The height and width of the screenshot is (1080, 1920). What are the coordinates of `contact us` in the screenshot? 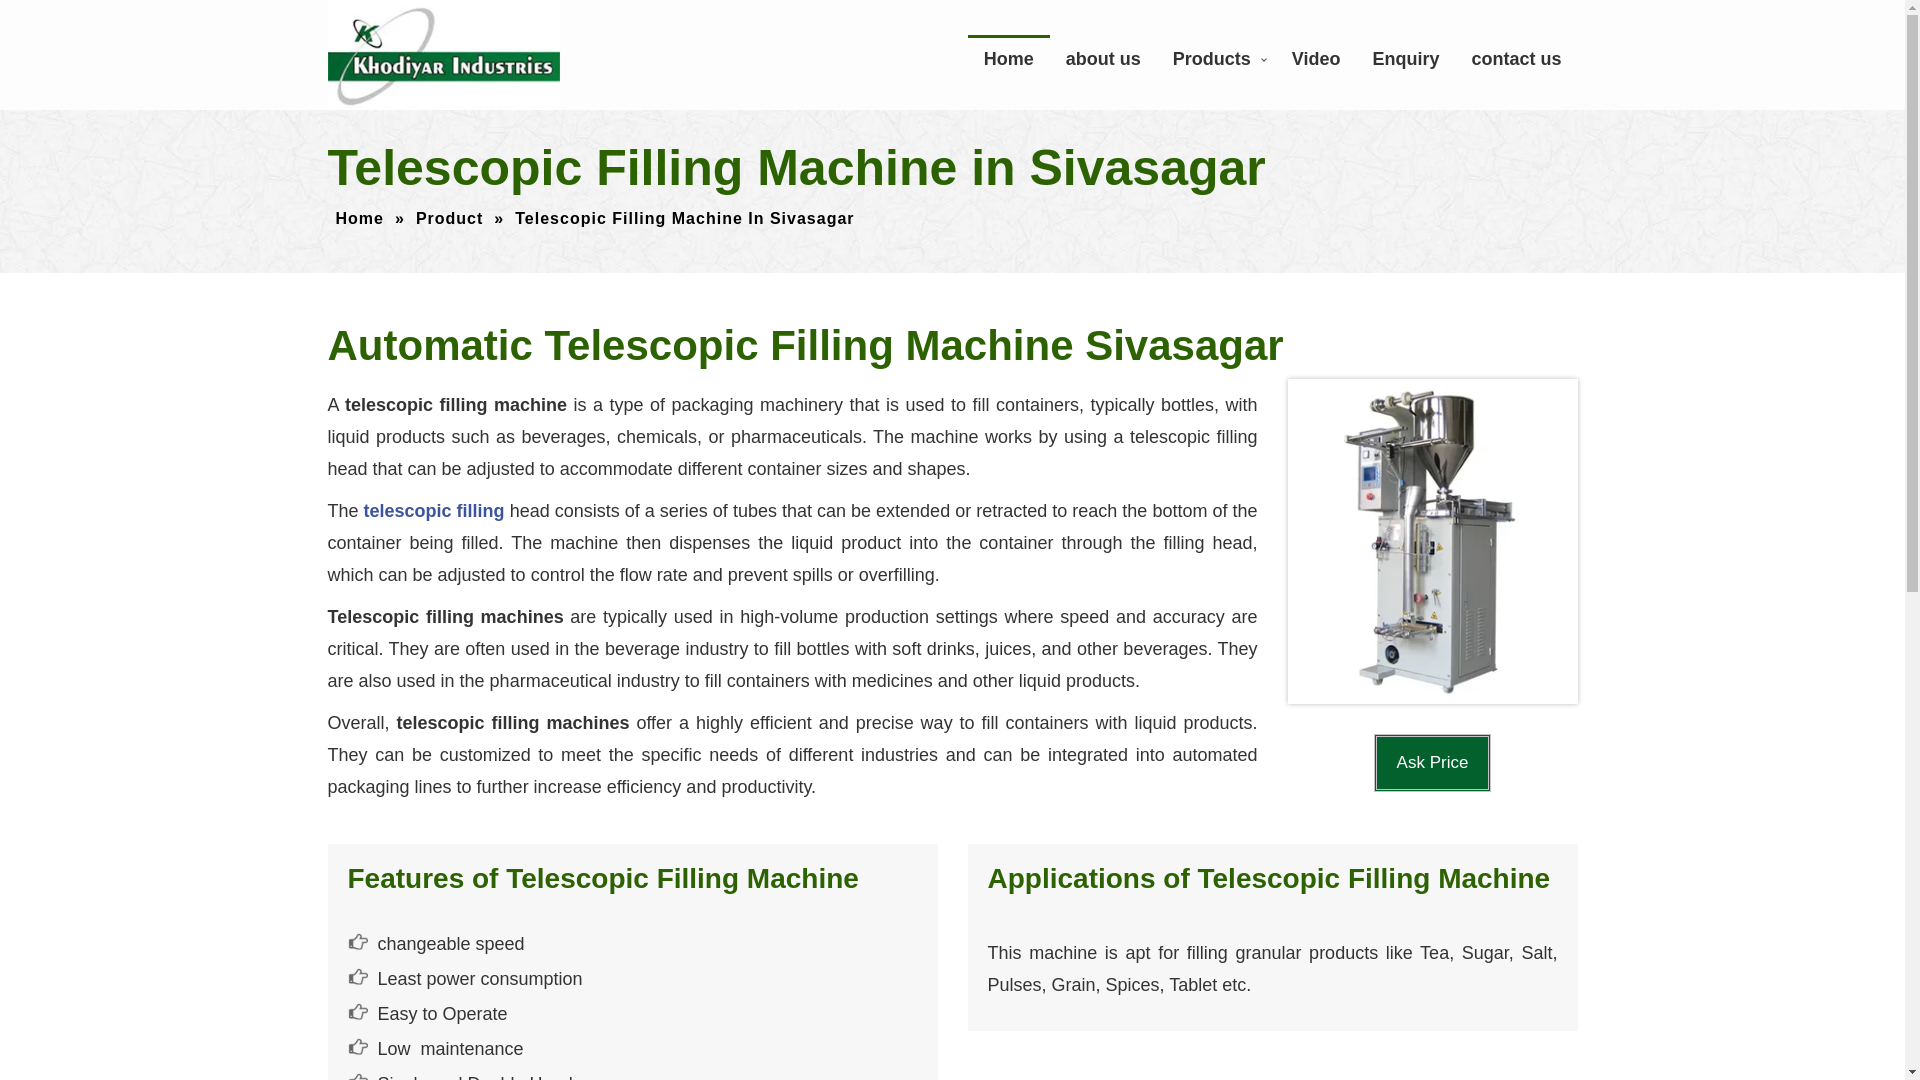 It's located at (1516, 58).